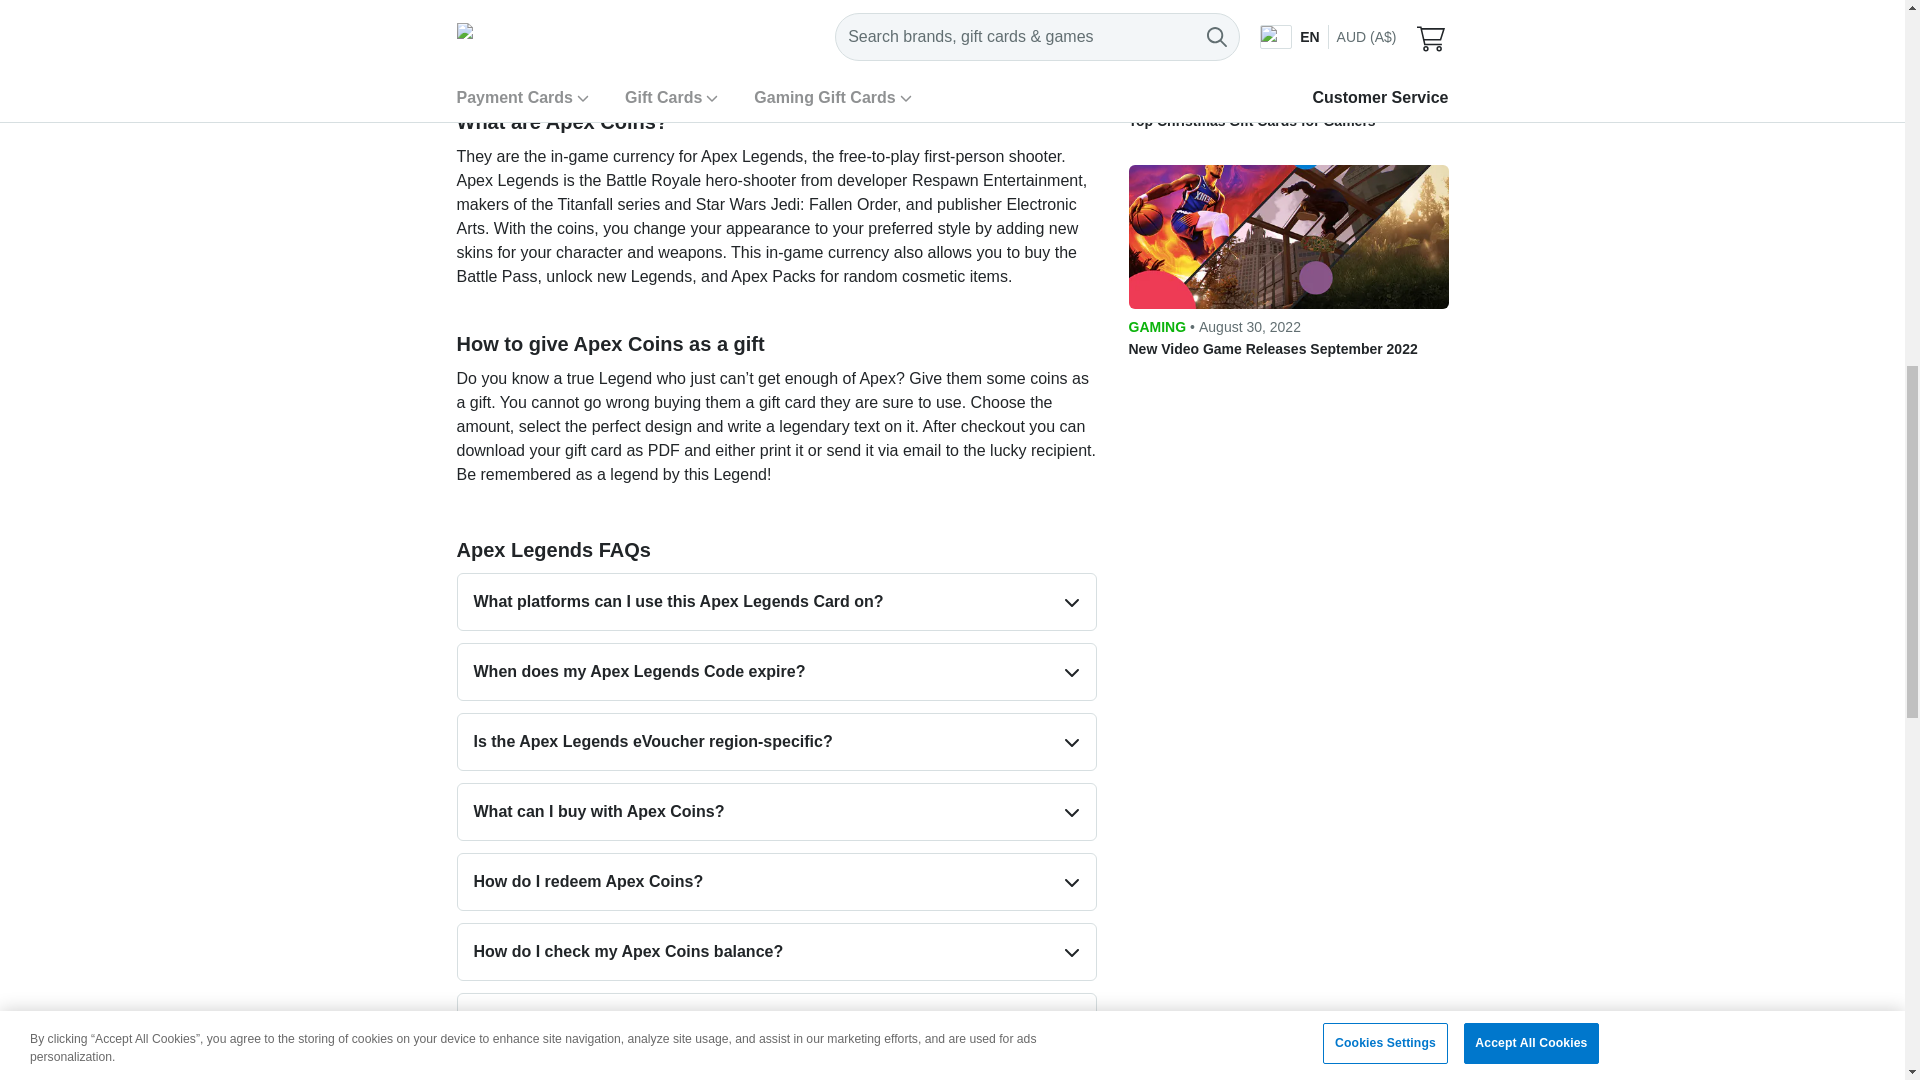  What do you see at coordinates (777, 671) in the screenshot?
I see `When does my Apex Legends Code expire?` at bounding box center [777, 671].